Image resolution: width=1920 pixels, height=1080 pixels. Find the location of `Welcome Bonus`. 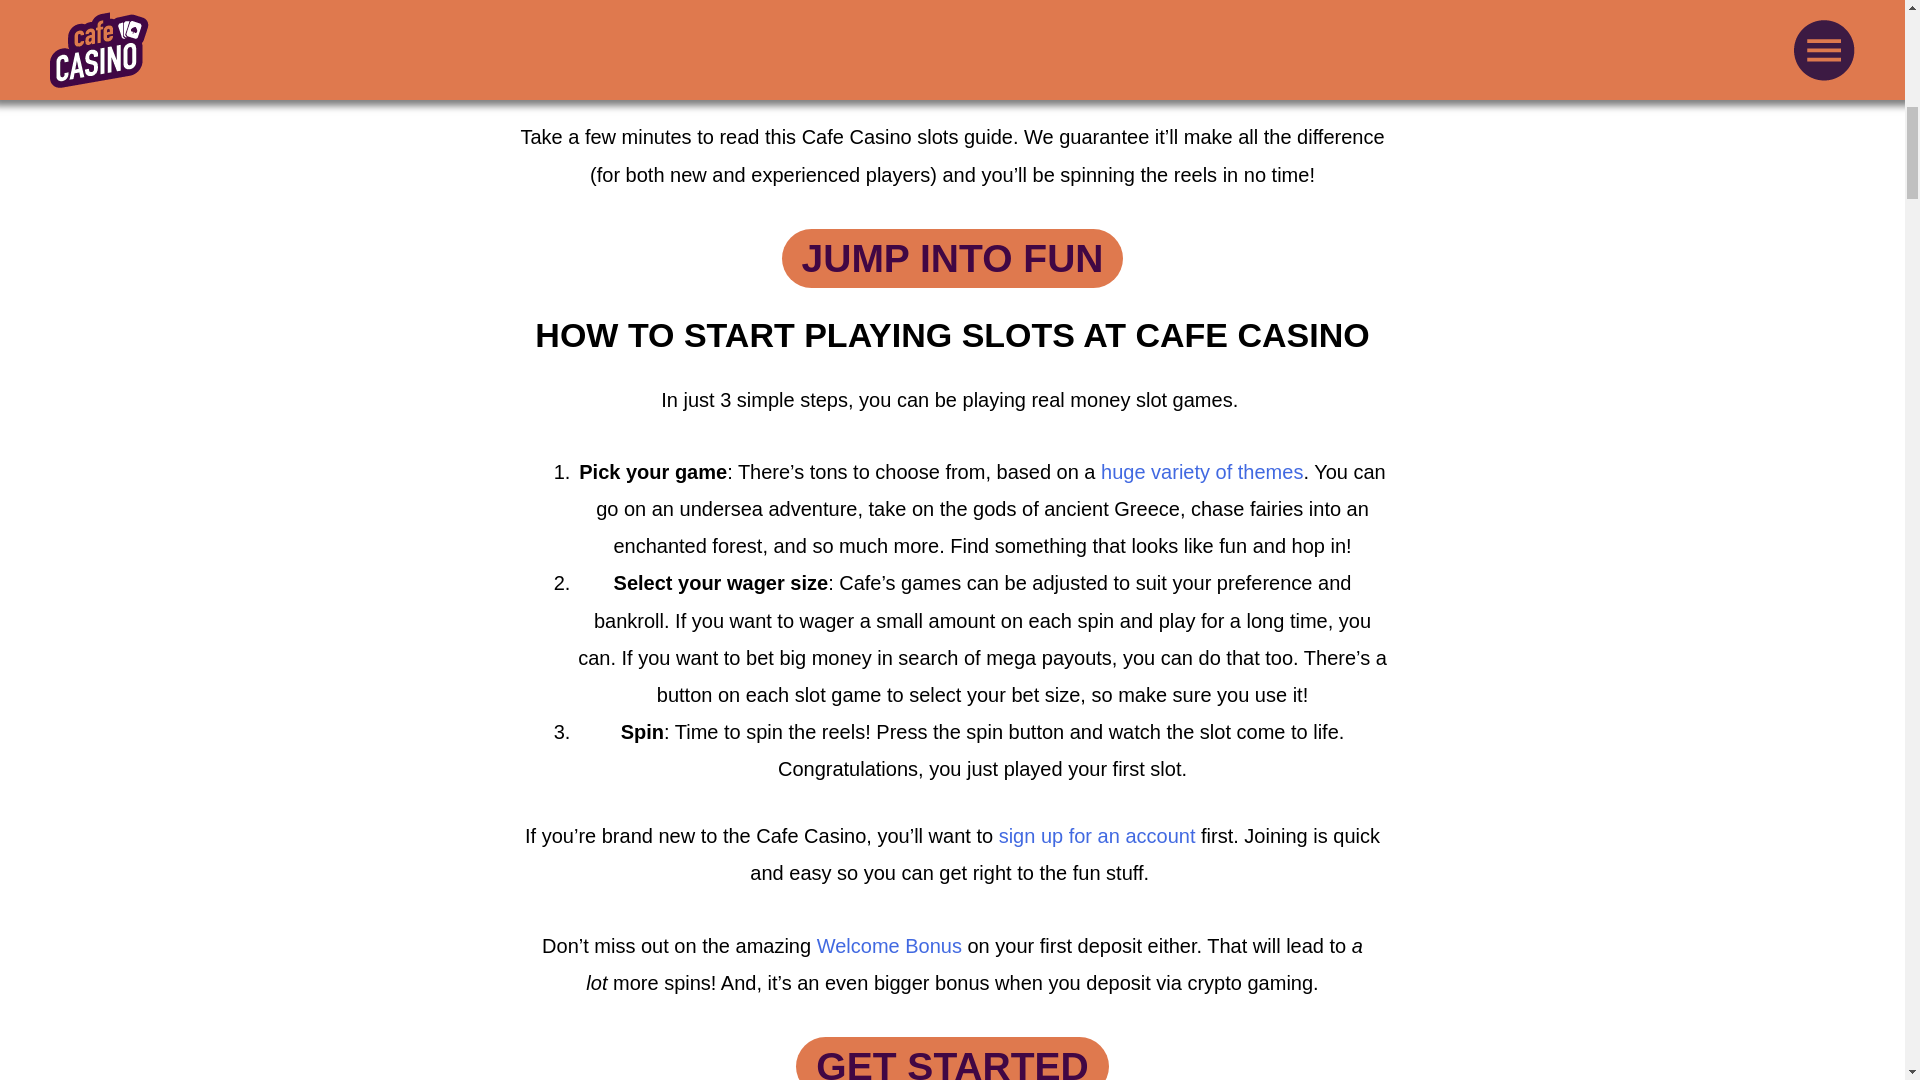

Welcome Bonus is located at coordinates (889, 946).